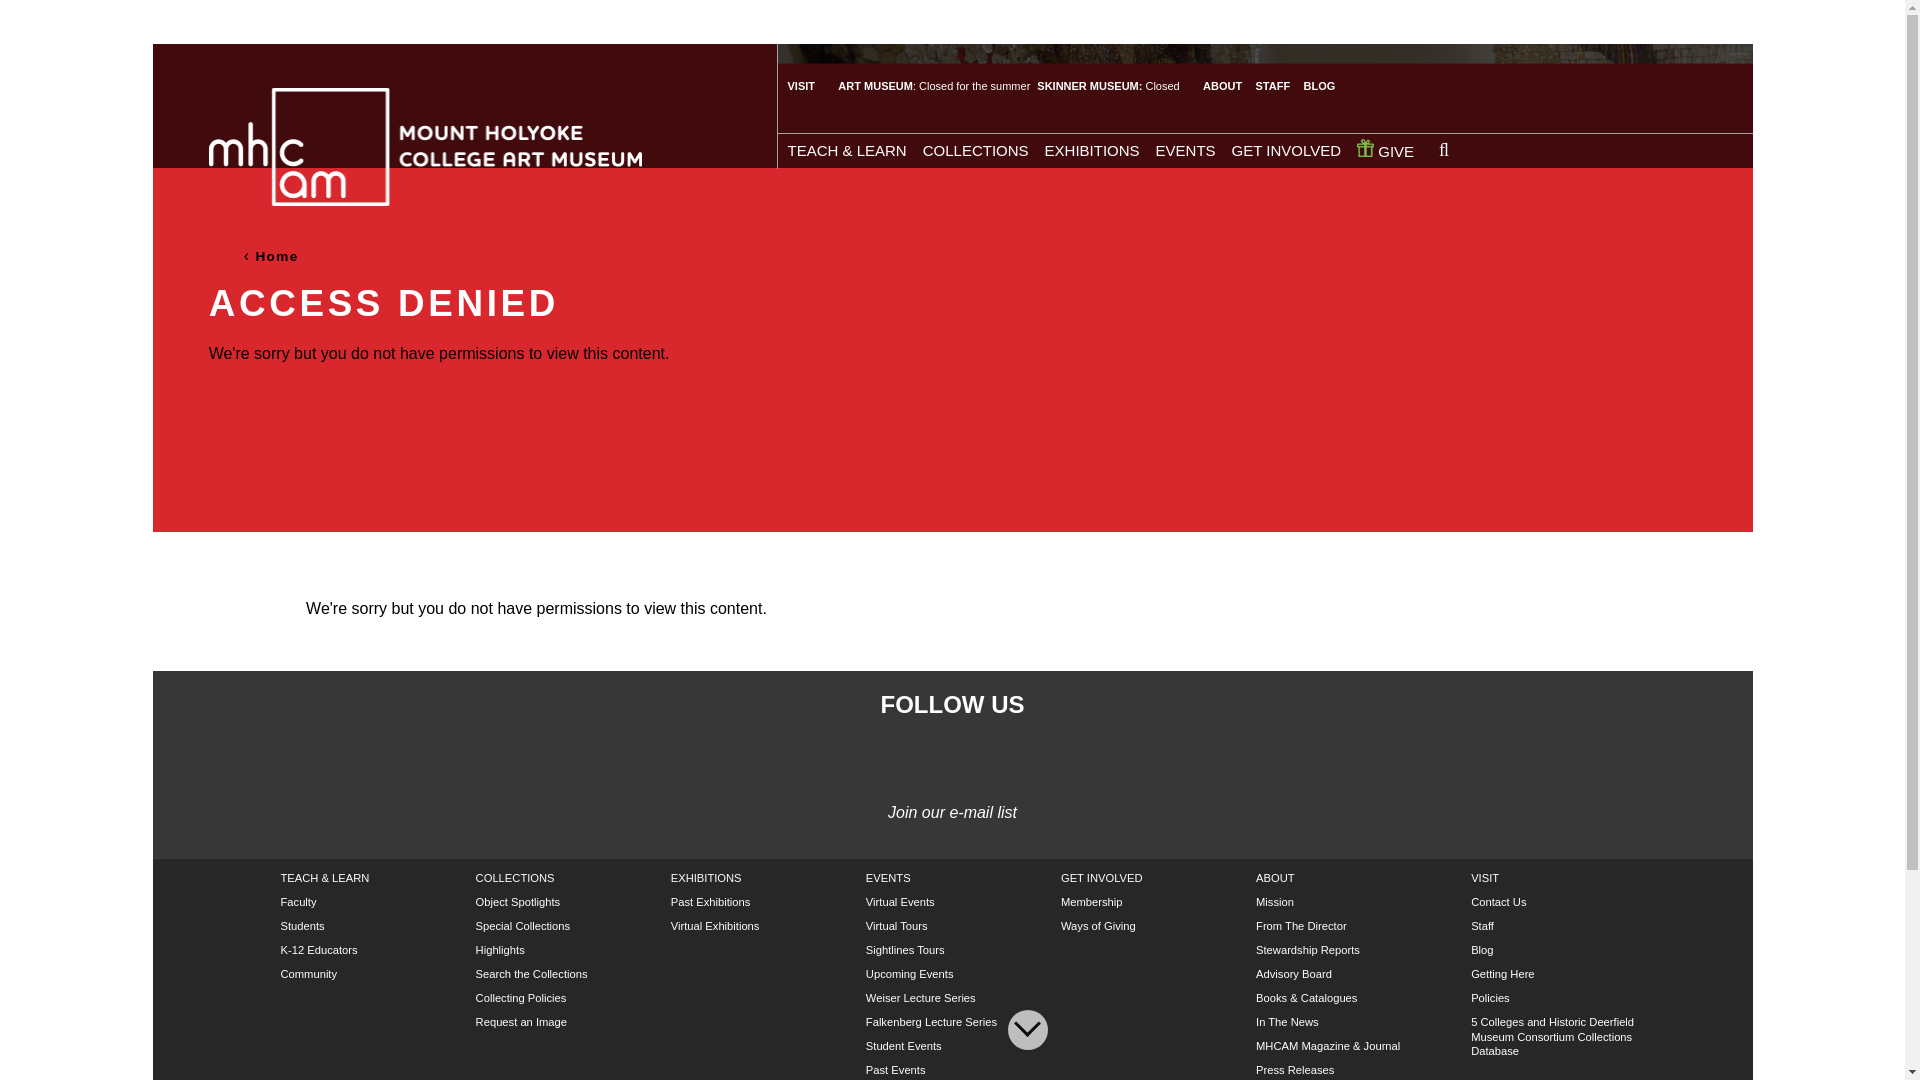 This screenshot has height=1080, width=1920. What do you see at coordinates (318, 949) in the screenshot?
I see `K12 Educators` at bounding box center [318, 949].